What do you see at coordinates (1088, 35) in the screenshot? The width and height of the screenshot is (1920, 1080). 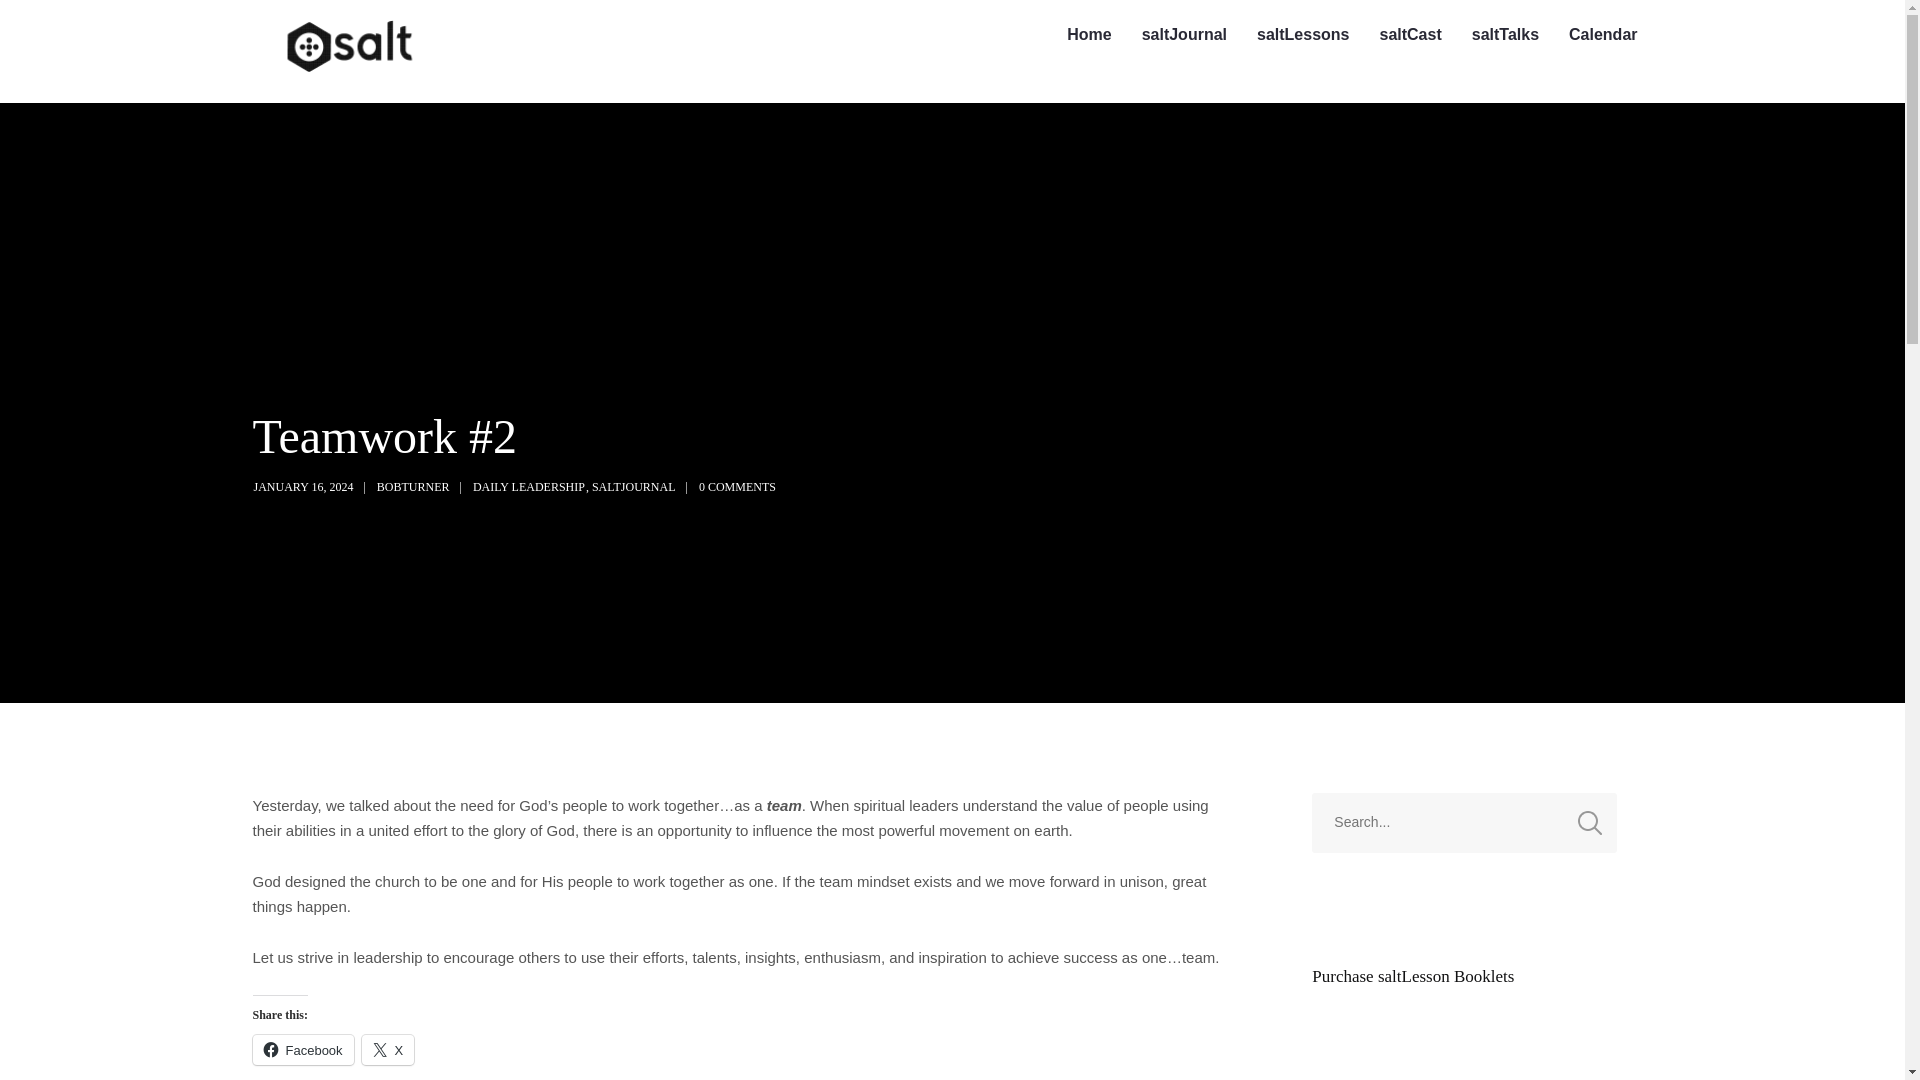 I see `Home` at bounding box center [1088, 35].